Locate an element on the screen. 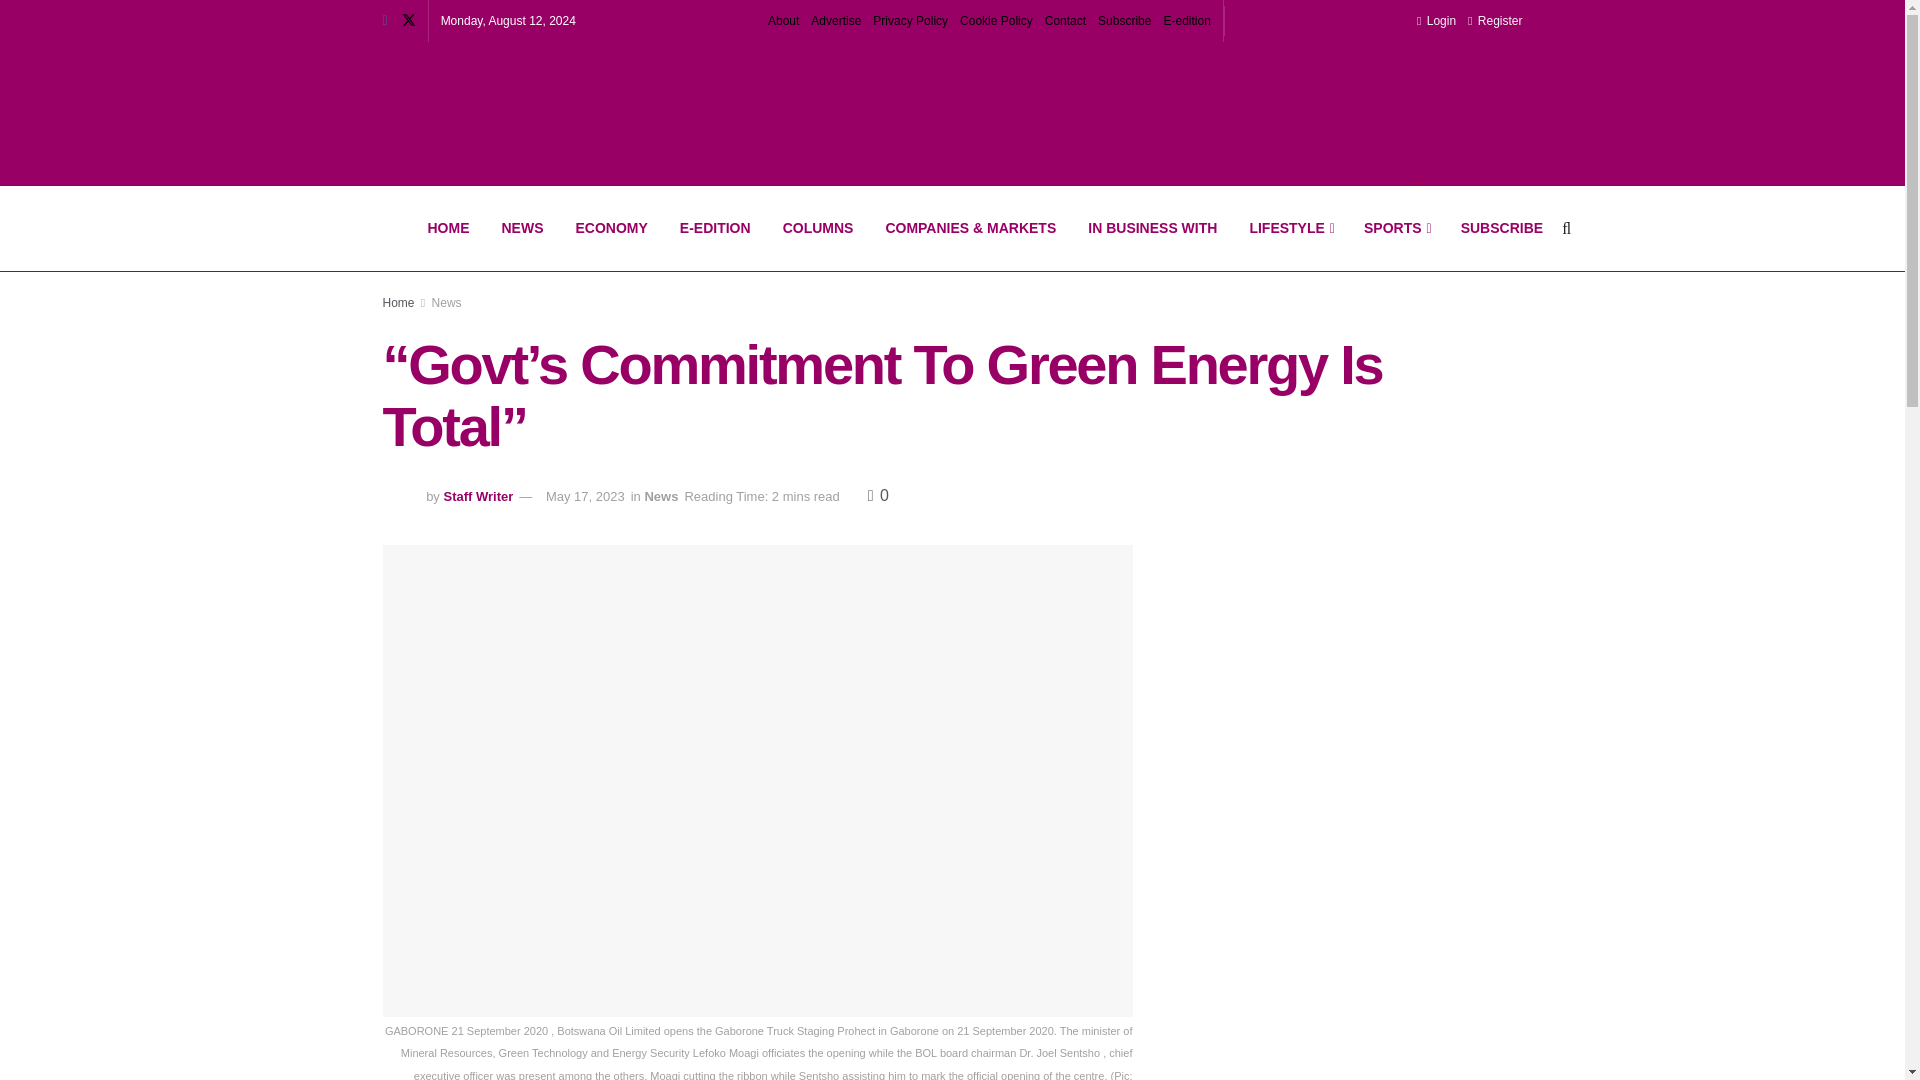  SUBSCRIBE is located at coordinates (1502, 228).